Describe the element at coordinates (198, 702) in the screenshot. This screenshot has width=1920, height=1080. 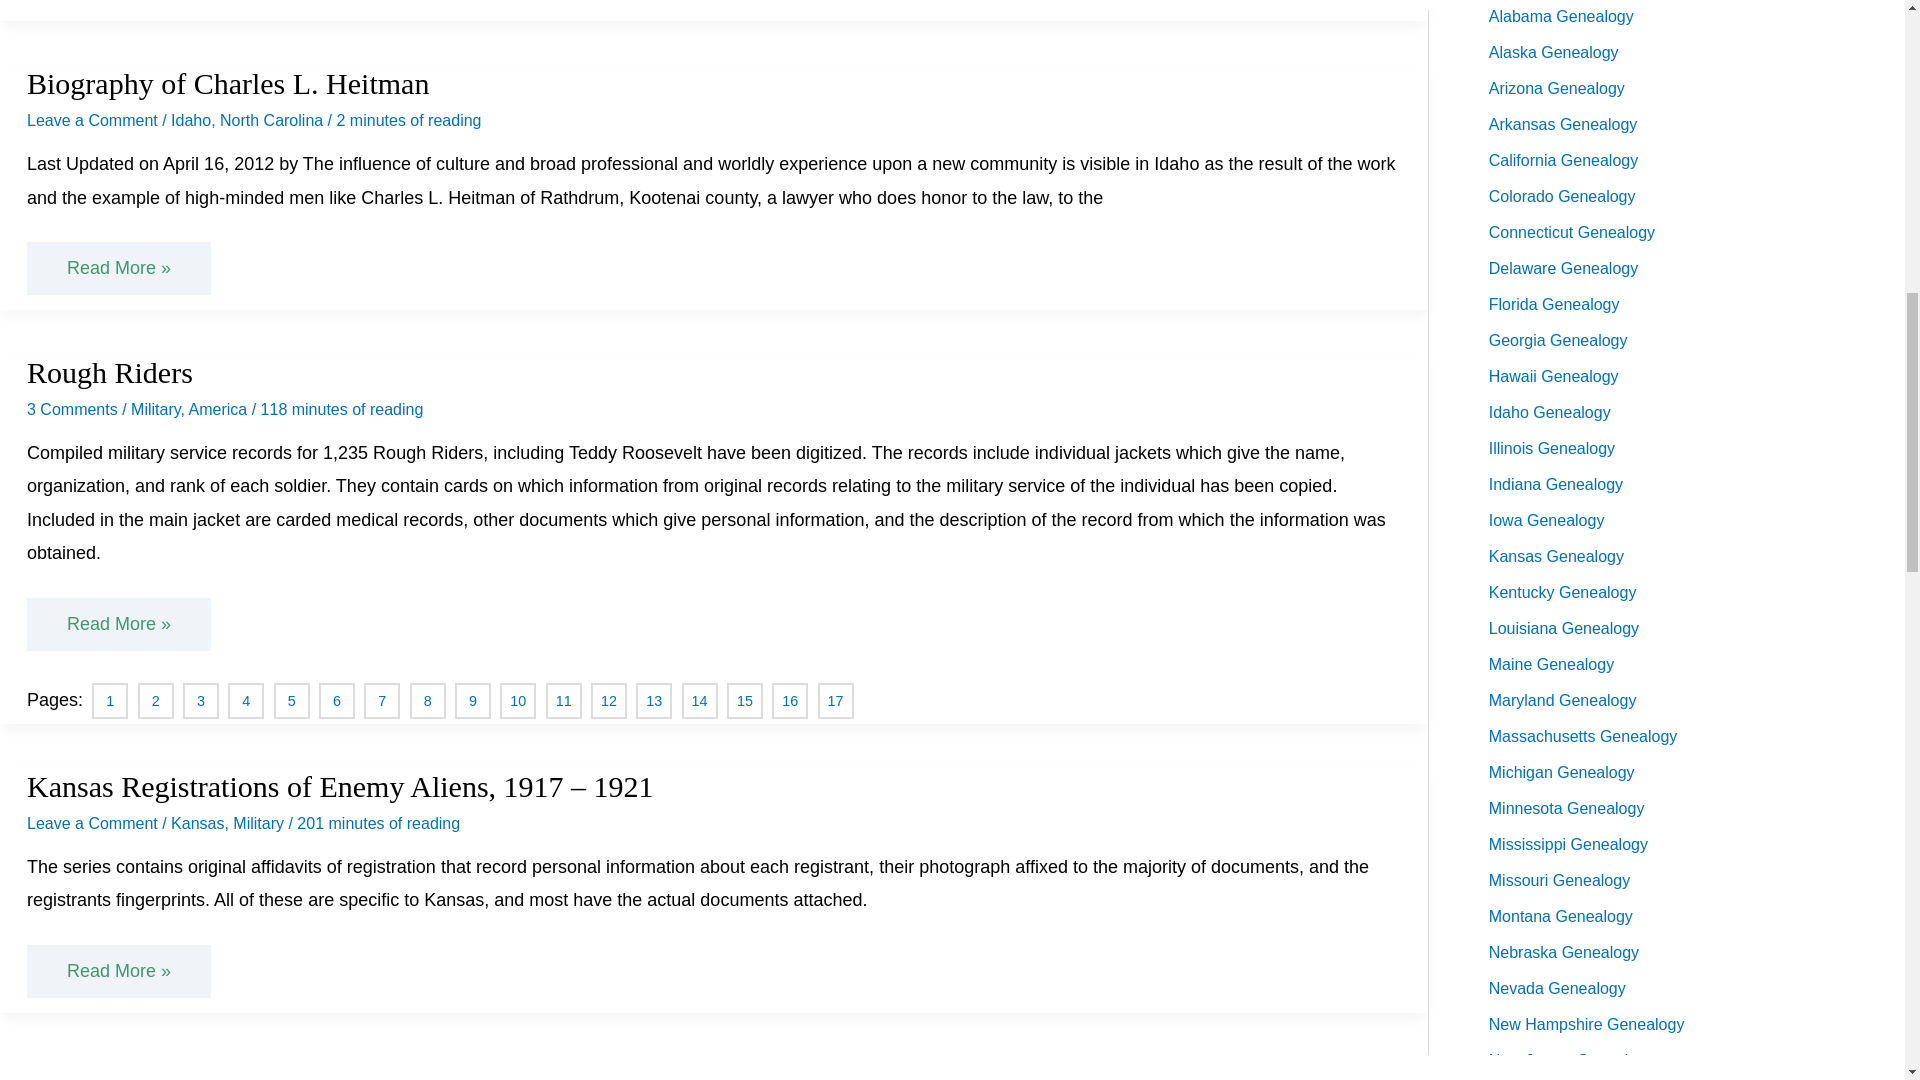
I see `3` at that location.